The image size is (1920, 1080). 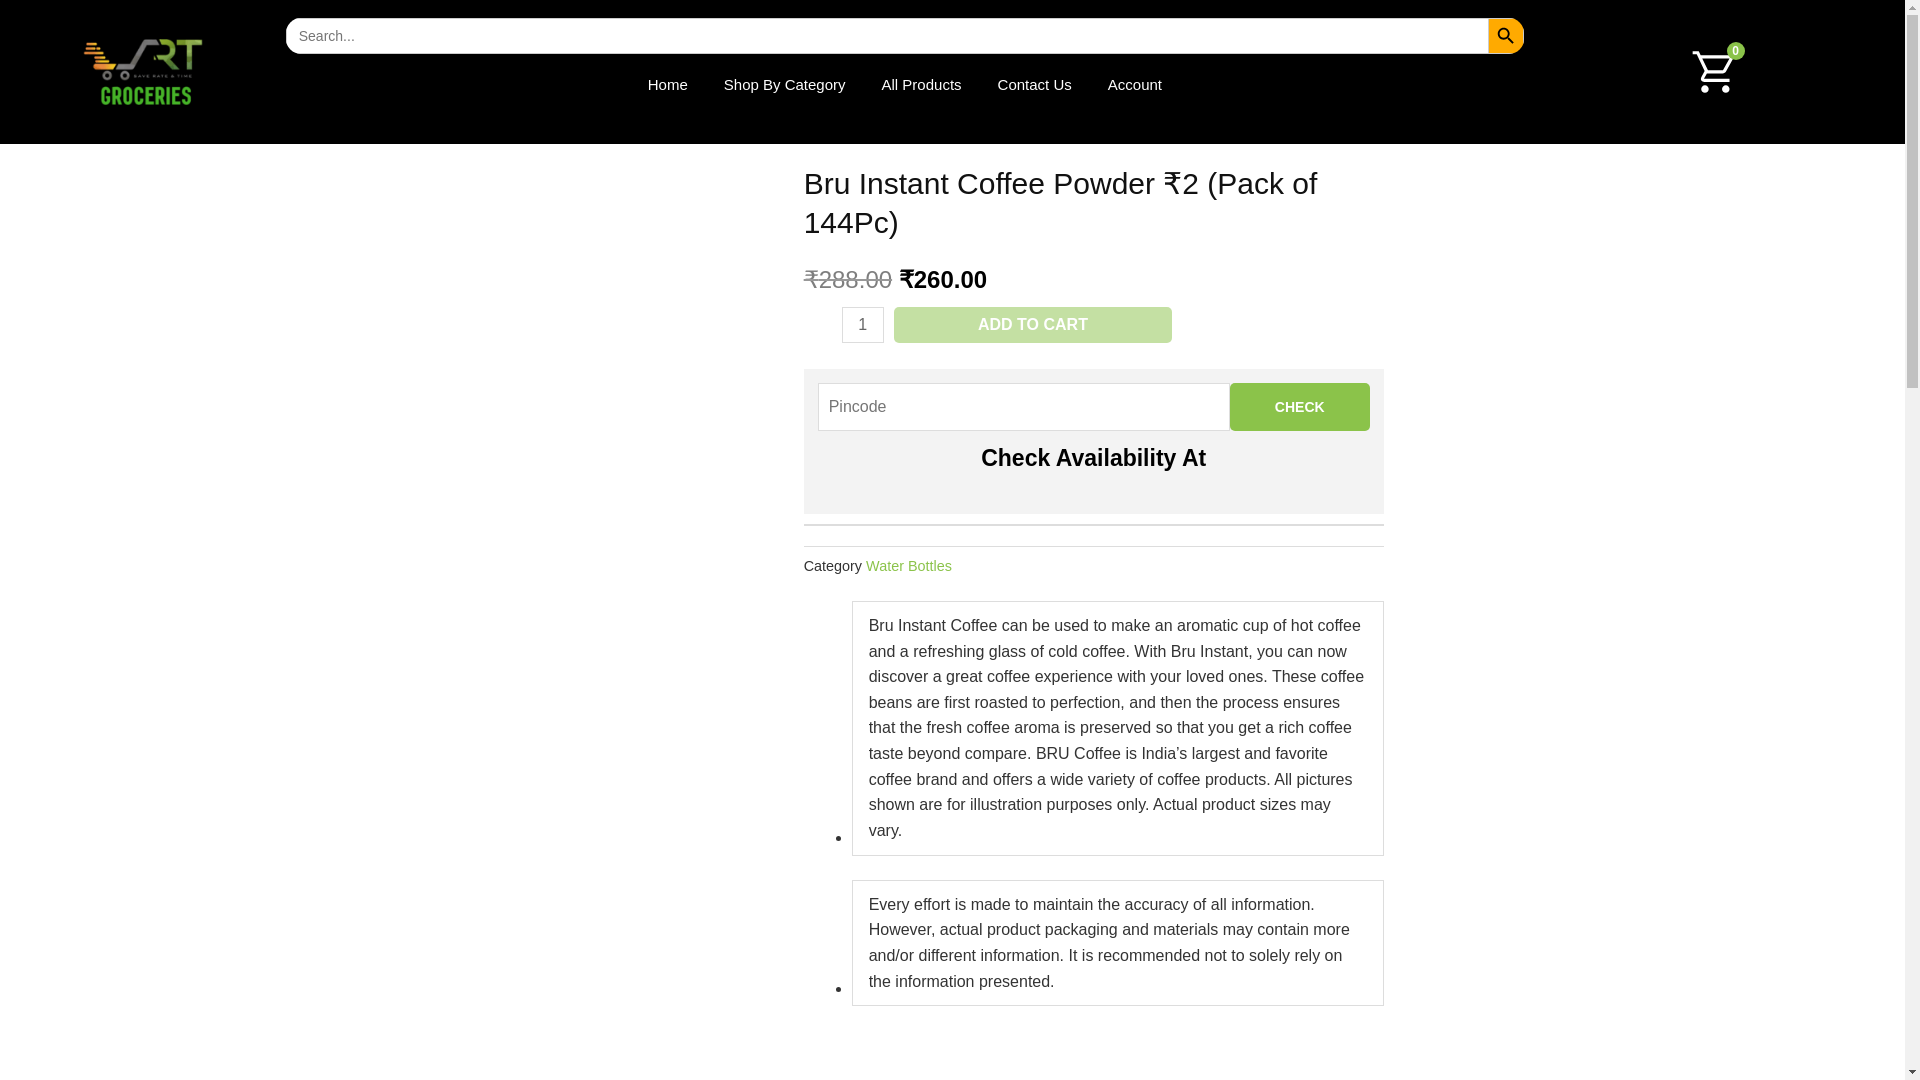 I want to click on Shop By Category, so click(x=785, y=84).